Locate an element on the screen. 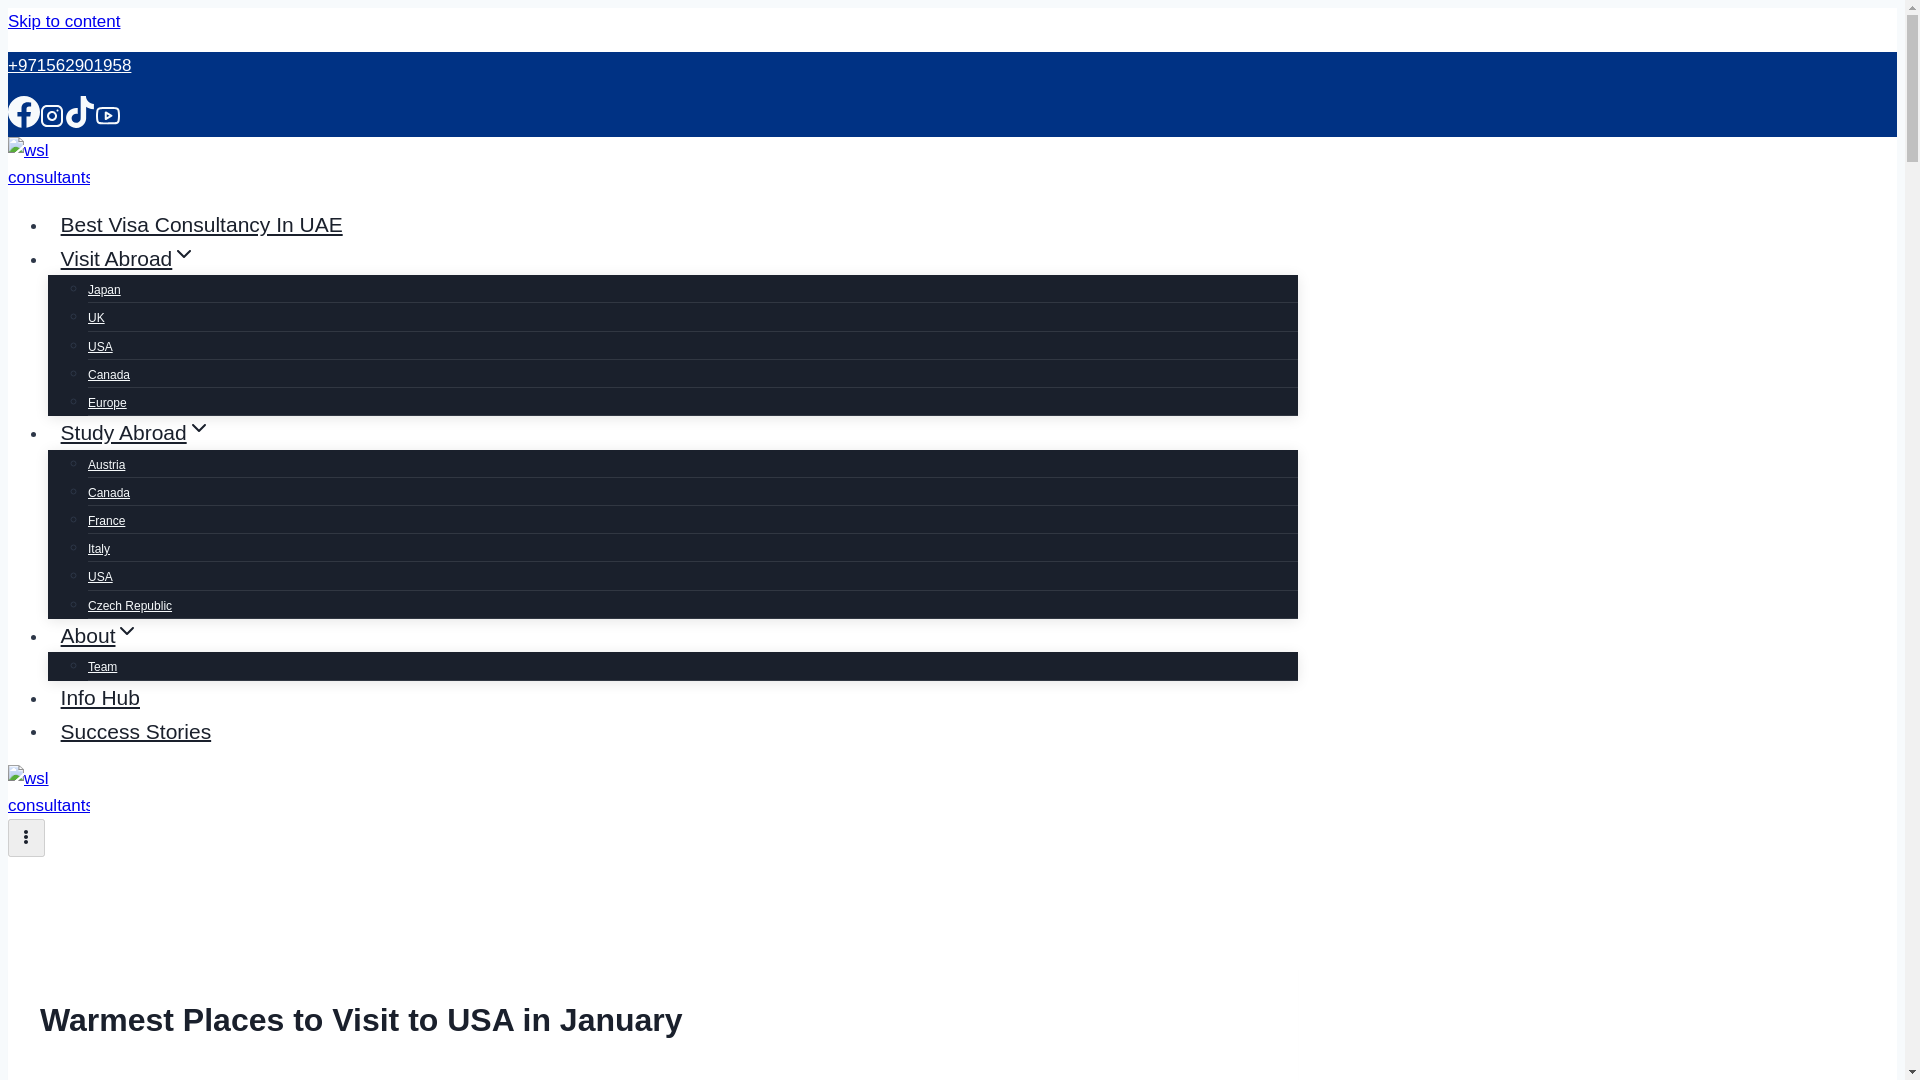  Best Visa Consultancy In UAE is located at coordinates (202, 224).